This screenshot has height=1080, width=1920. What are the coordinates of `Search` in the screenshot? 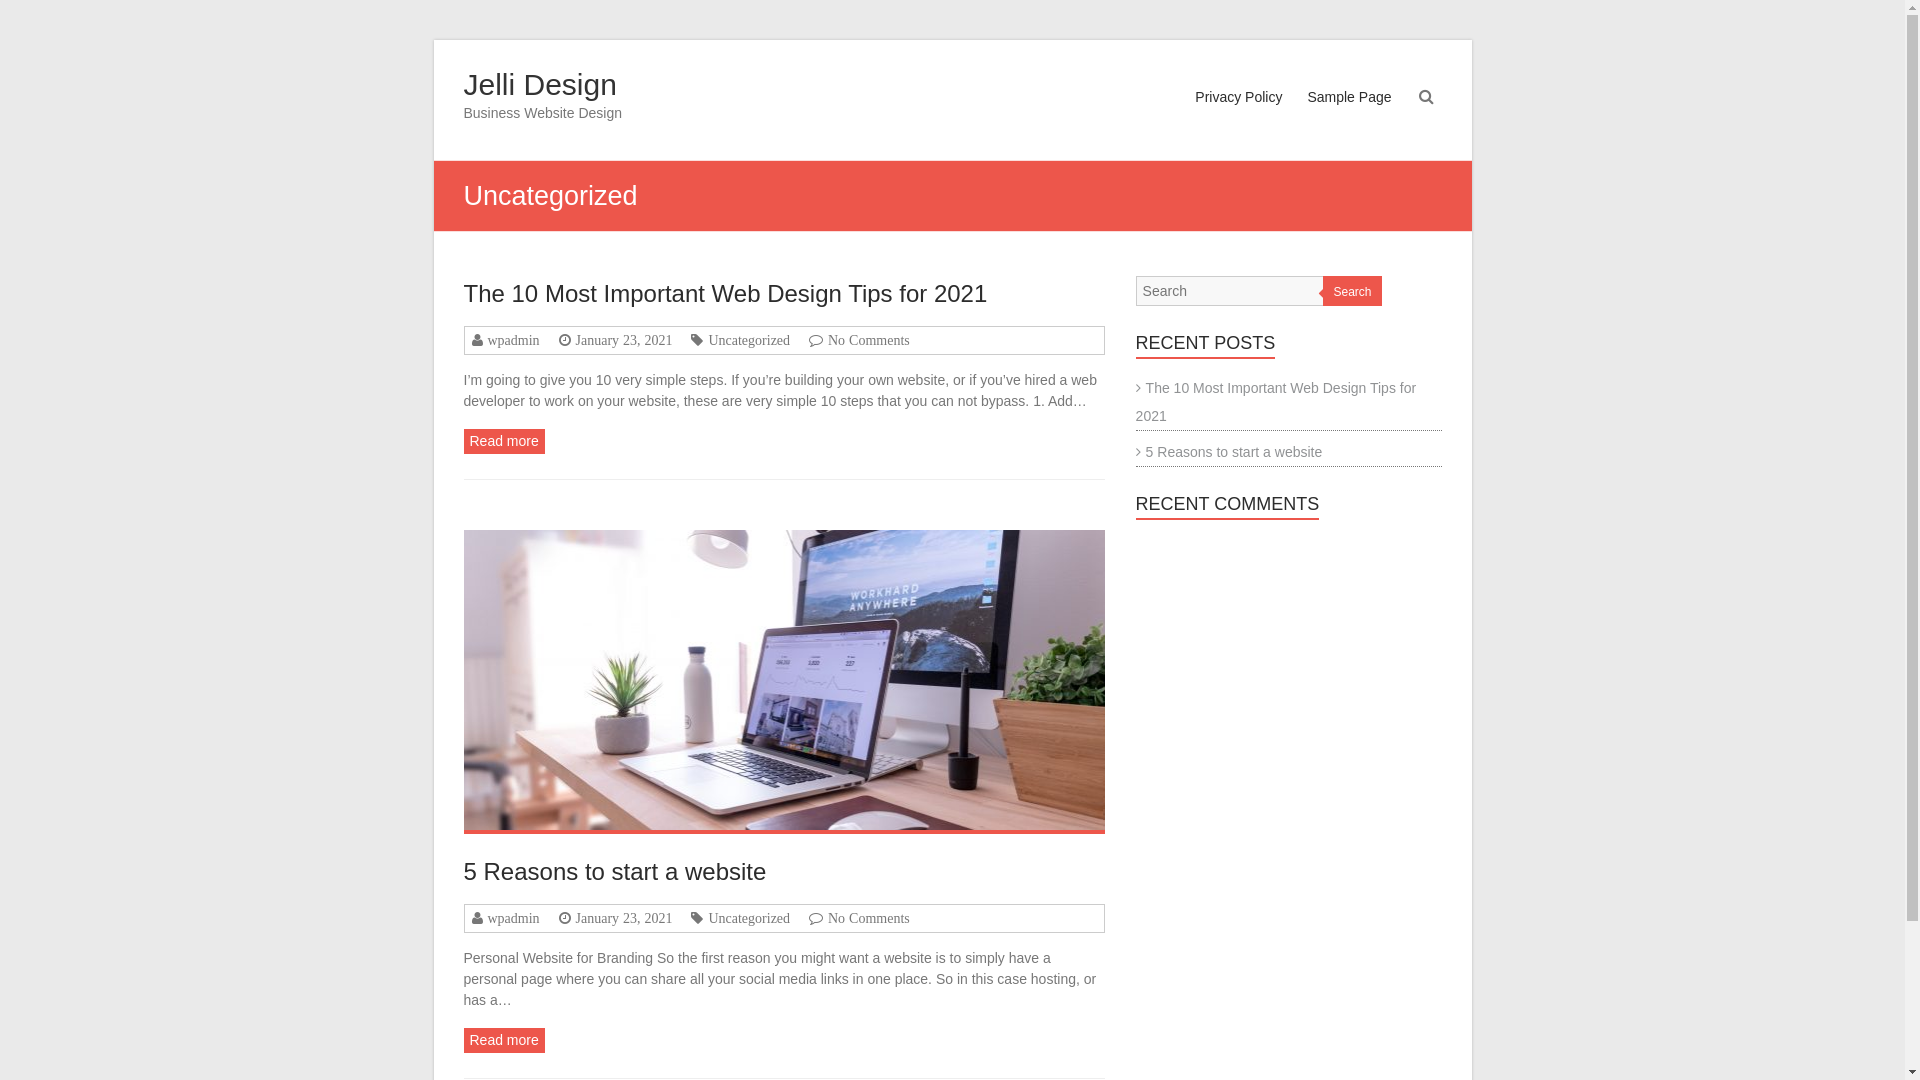 It's located at (29, 15).